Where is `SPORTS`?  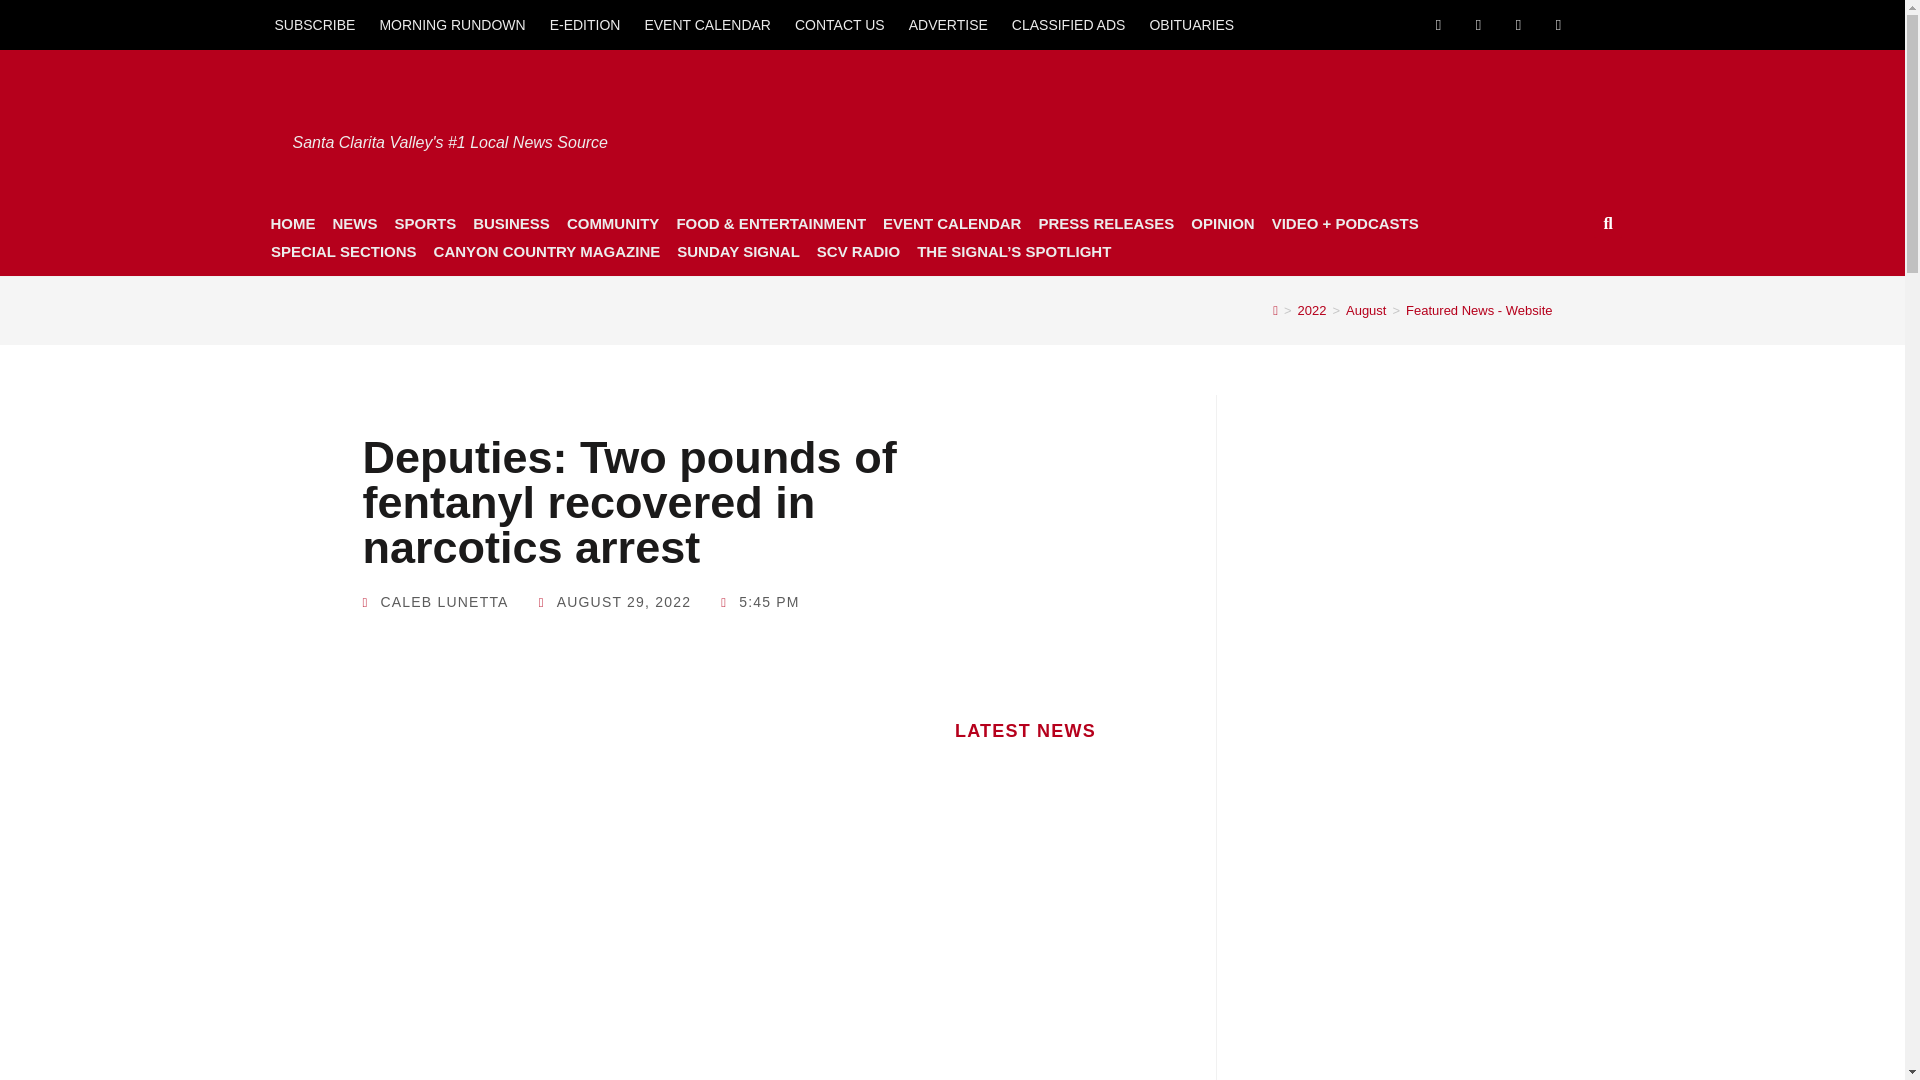 SPORTS is located at coordinates (424, 223).